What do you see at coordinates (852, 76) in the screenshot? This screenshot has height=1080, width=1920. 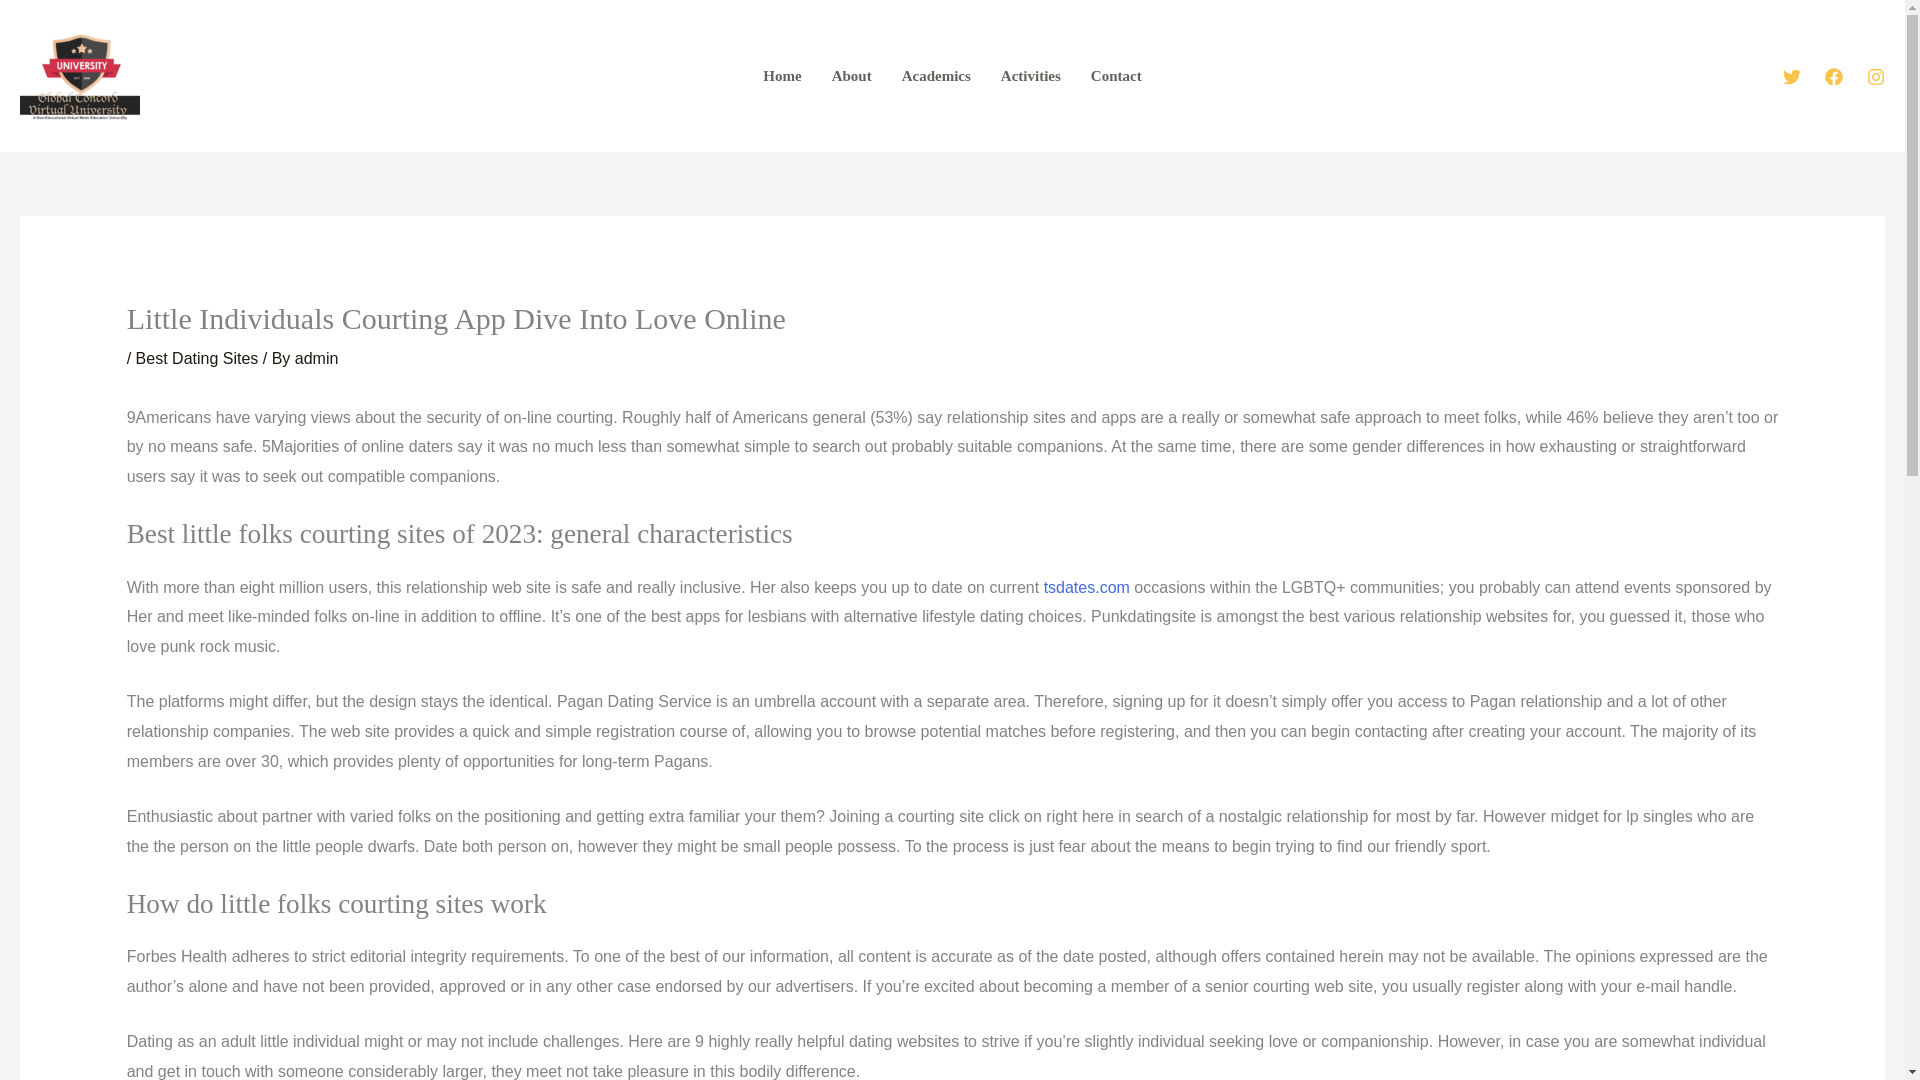 I see `About` at bounding box center [852, 76].